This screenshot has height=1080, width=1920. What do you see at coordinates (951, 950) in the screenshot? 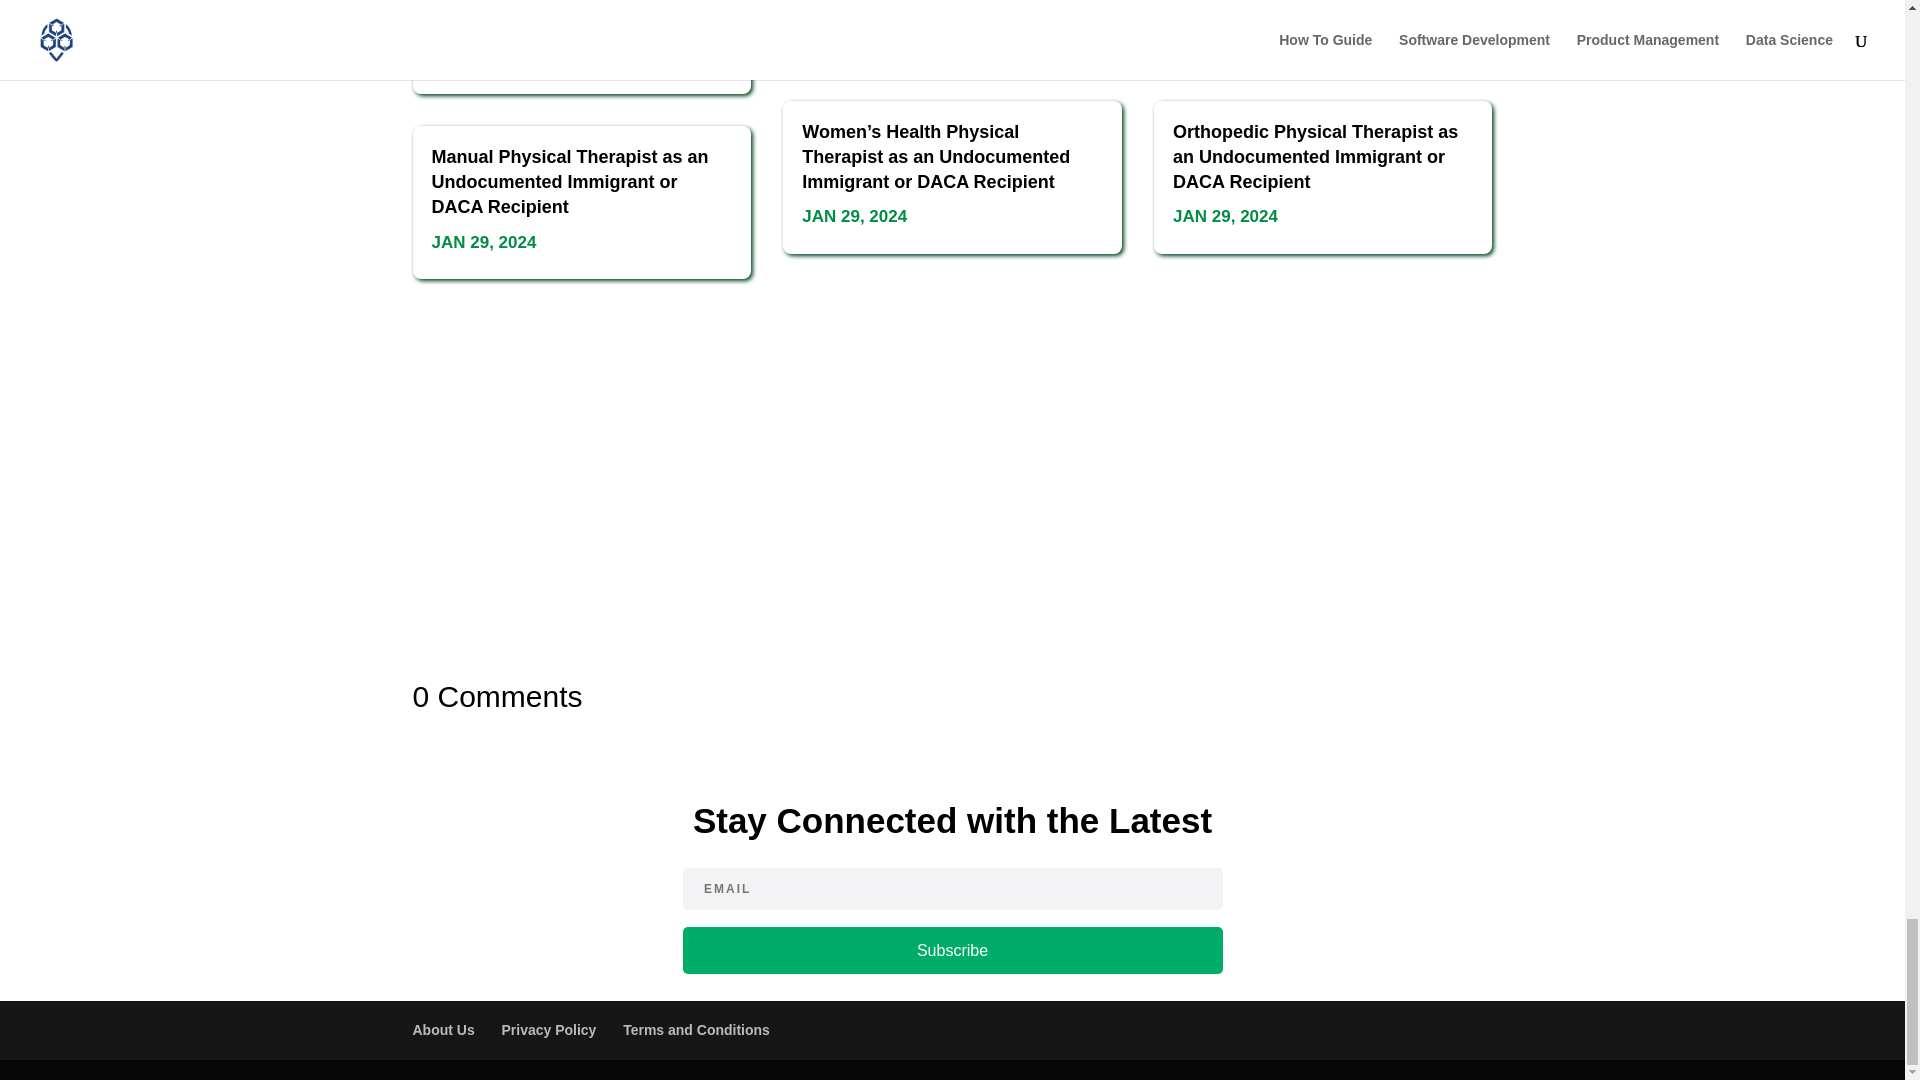
I see `Subscribe` at bounding box center [951, 950].